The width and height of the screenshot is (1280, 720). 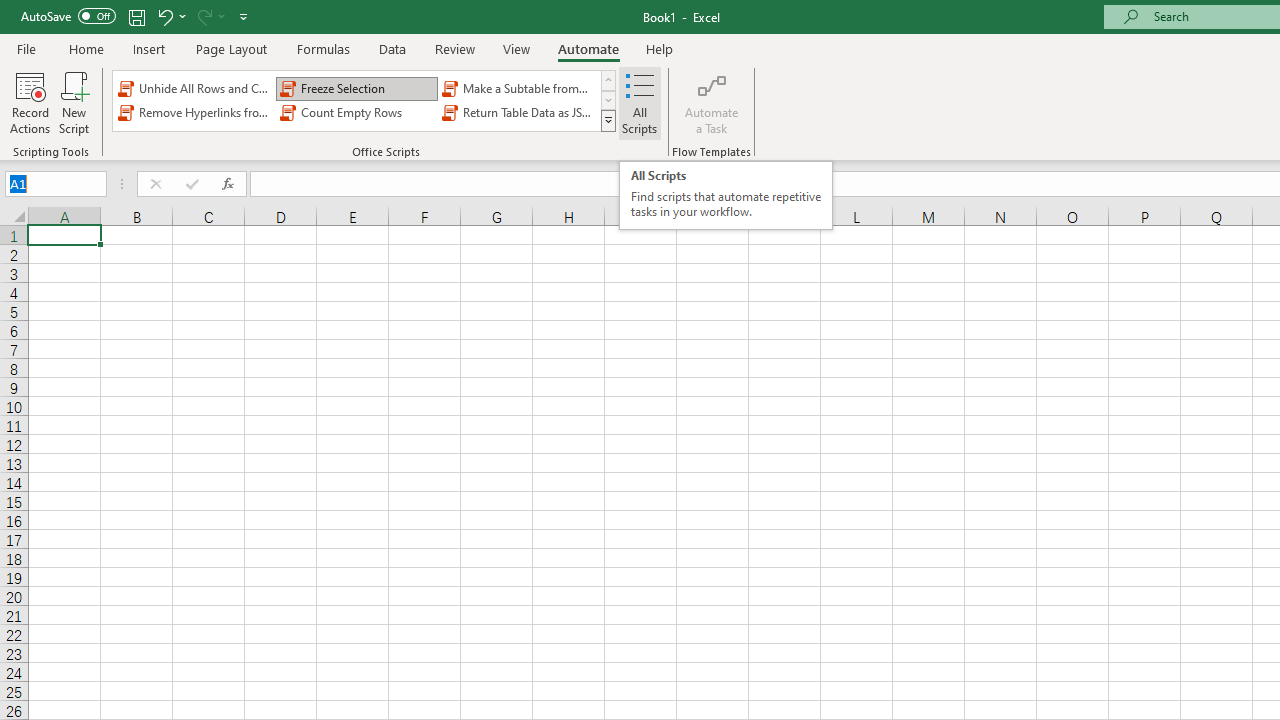 What do you see at coordinates (164, 16) in the screenshot?
I see `Undo` at bounding box center [164, 16].